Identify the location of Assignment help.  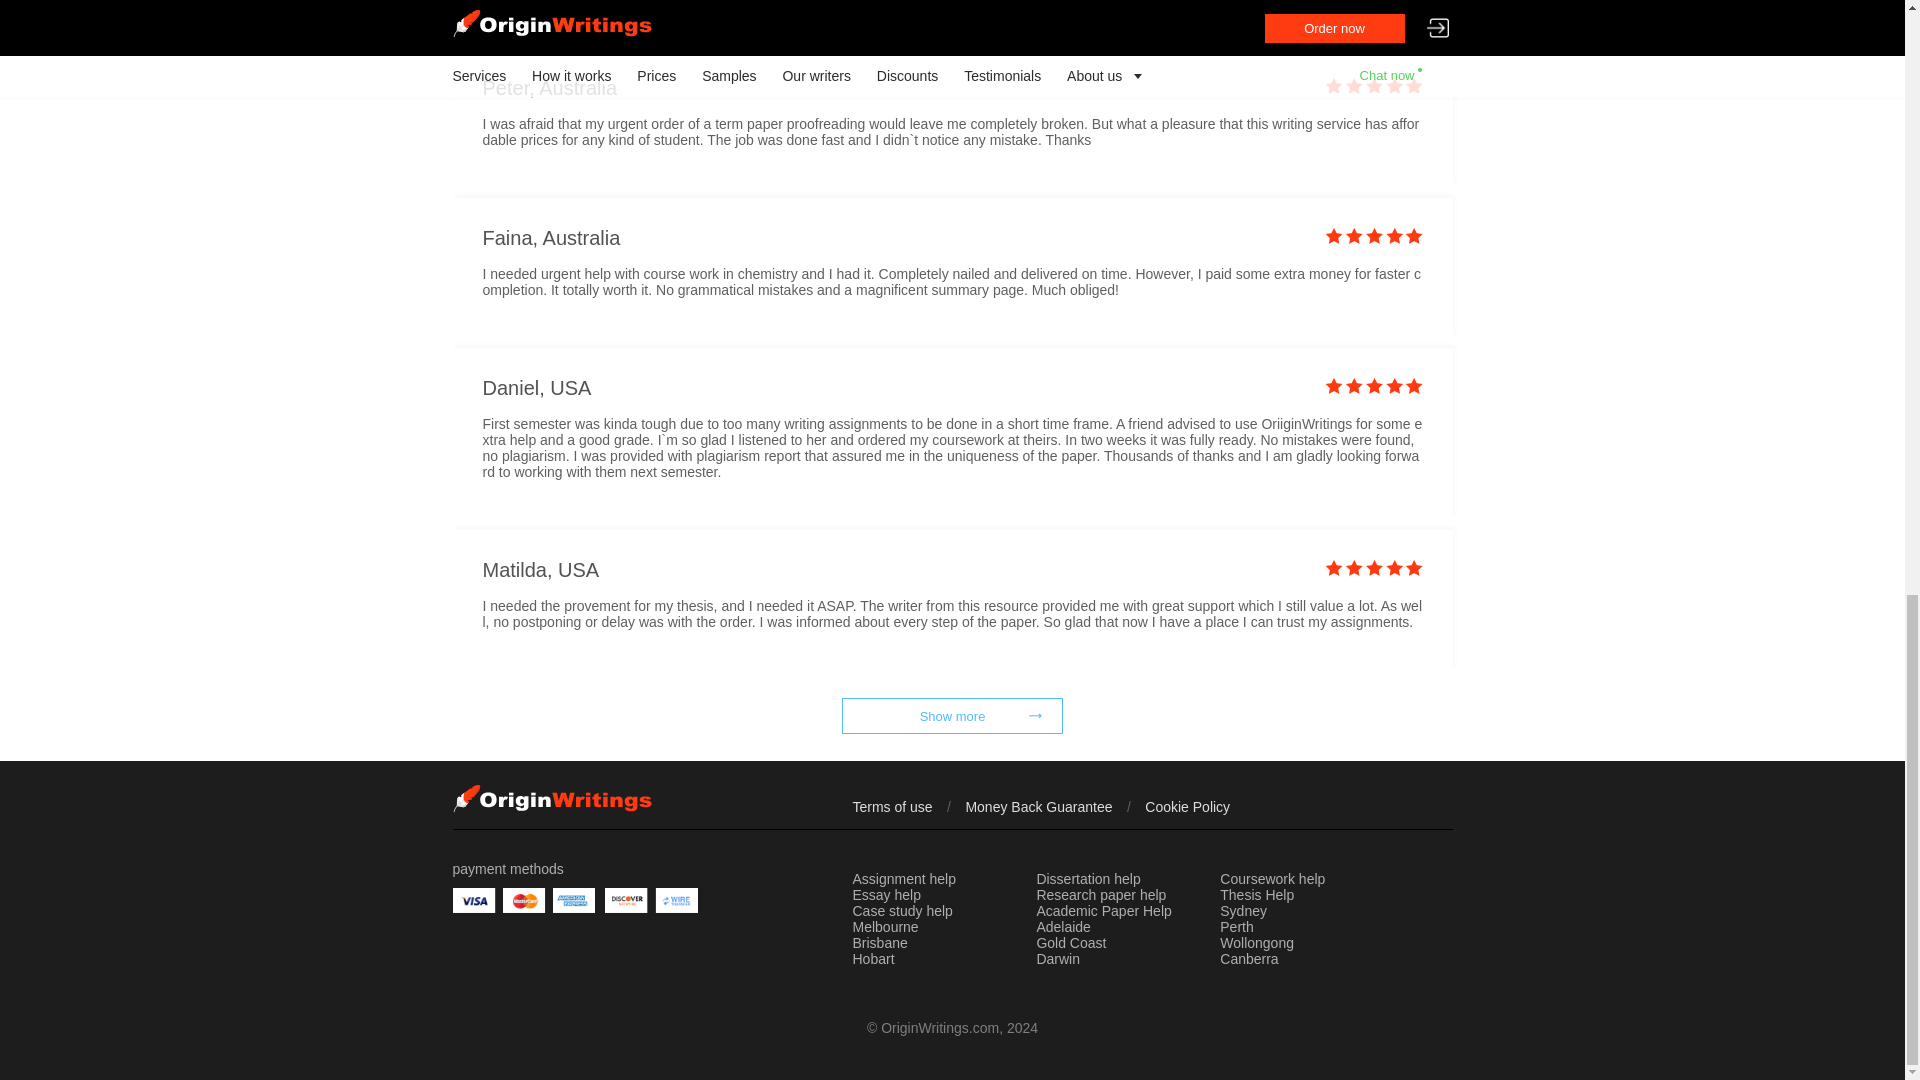
(904, 879).